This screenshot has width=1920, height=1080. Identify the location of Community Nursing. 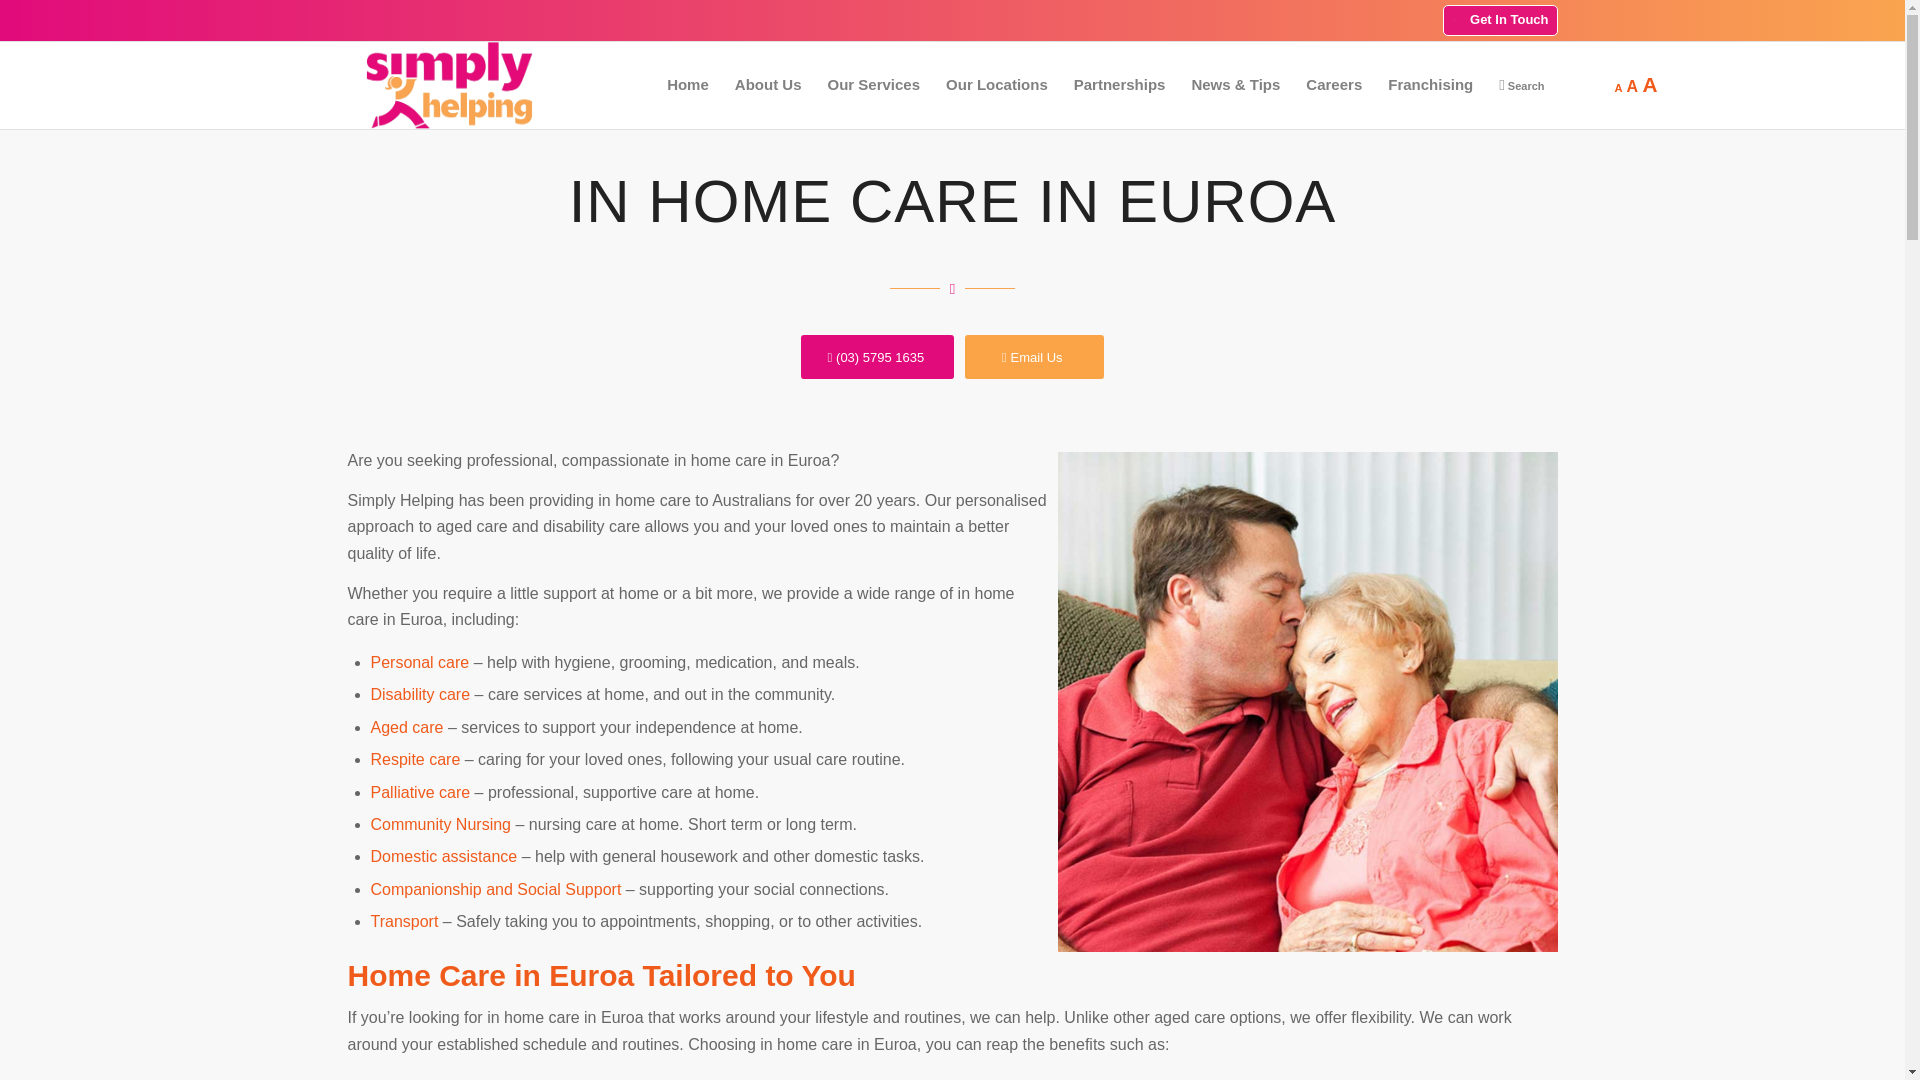
(440, 824).